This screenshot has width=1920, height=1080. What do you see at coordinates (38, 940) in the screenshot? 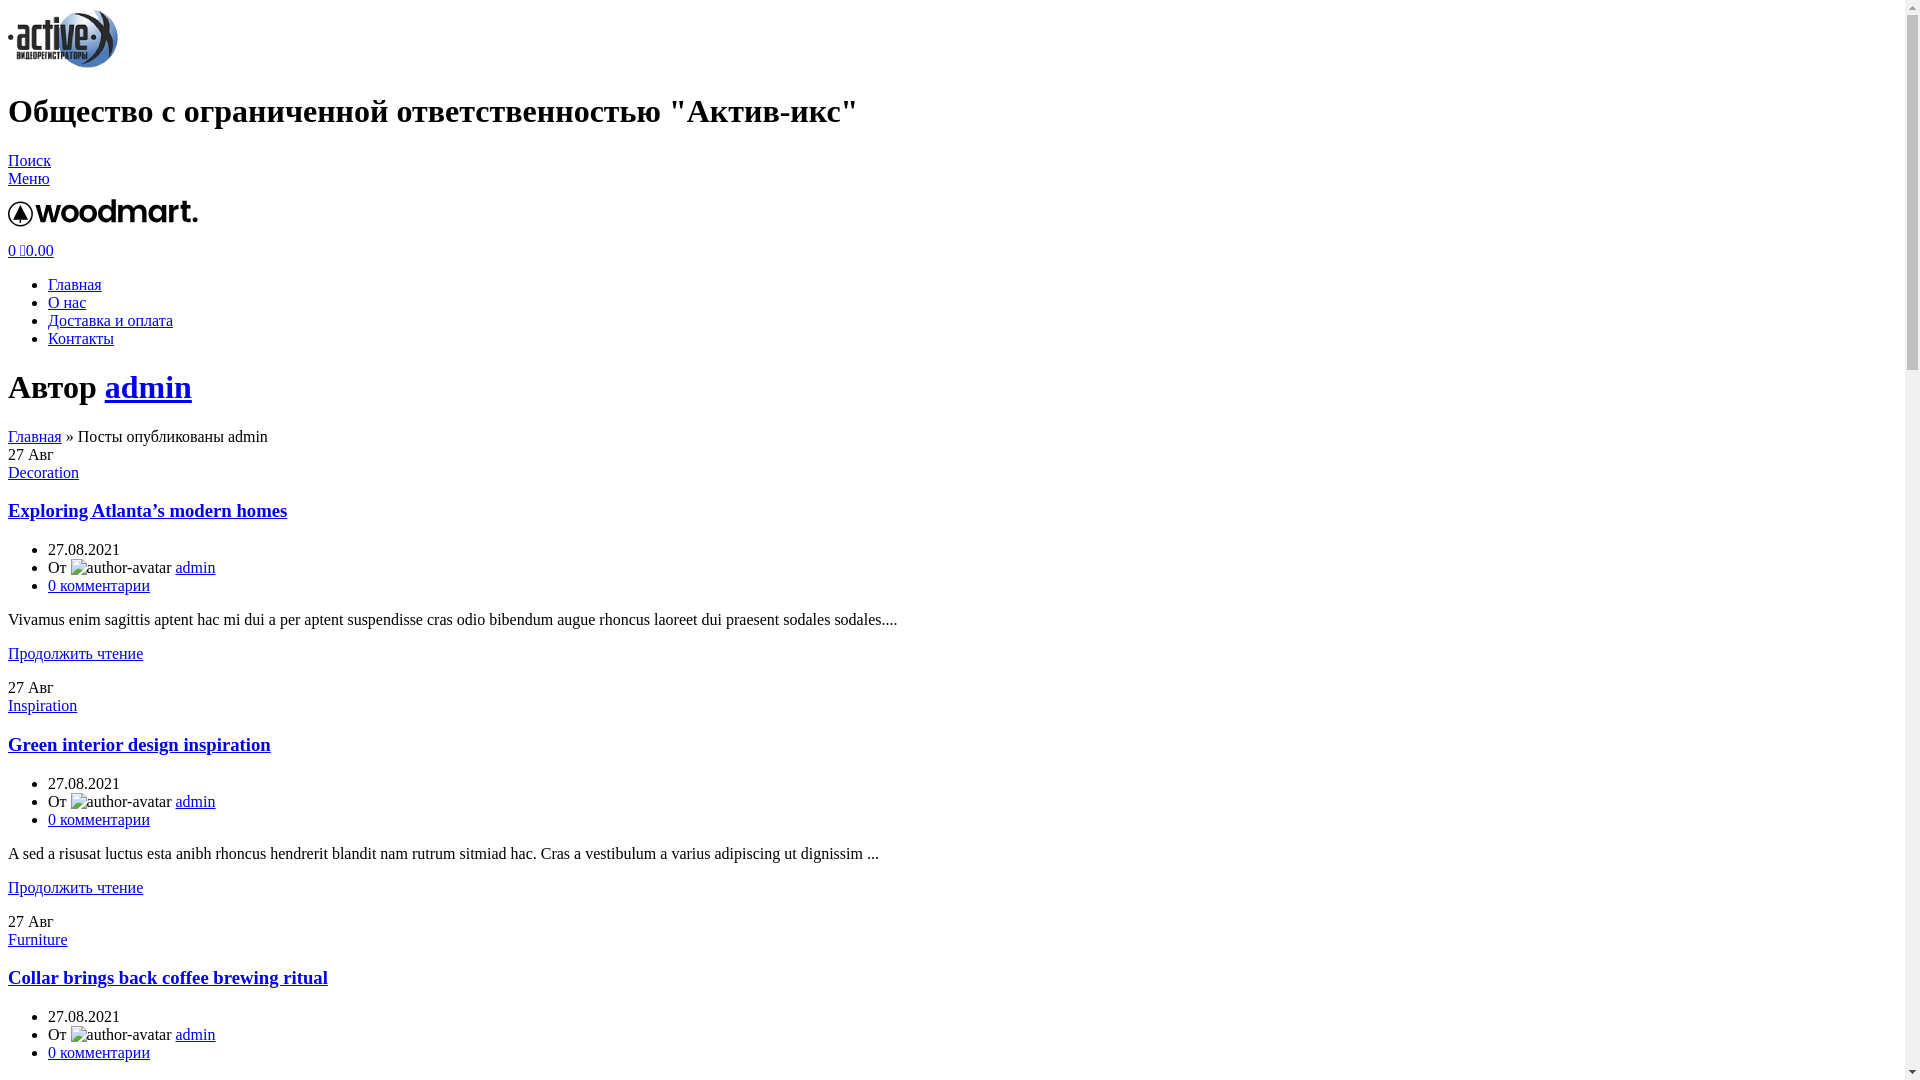
I see `Furniture` at bounding box center [38, 940].